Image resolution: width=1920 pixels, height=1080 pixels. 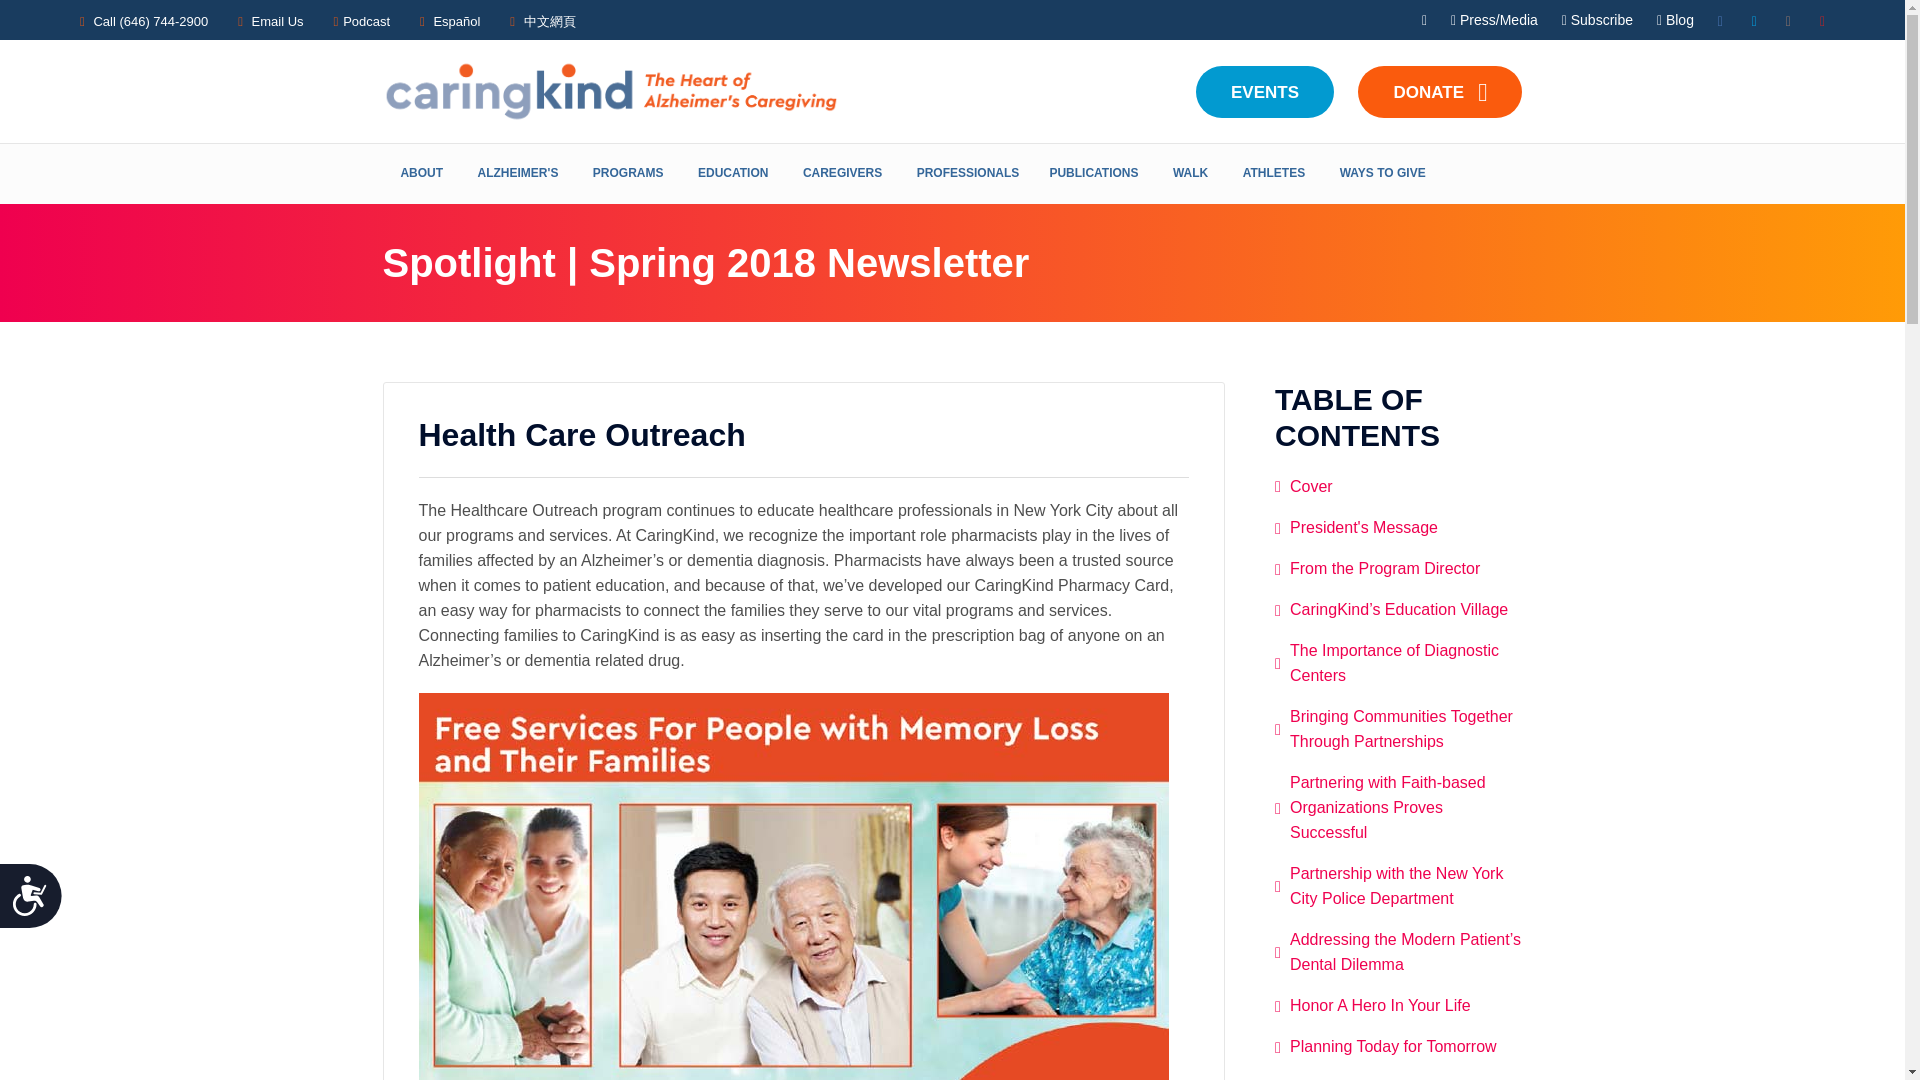 What do you see at coordinates (1380, 1005) in the screenshot?
I see `Honor A Hero In Your Life` at bounding box center [1380, 1005].